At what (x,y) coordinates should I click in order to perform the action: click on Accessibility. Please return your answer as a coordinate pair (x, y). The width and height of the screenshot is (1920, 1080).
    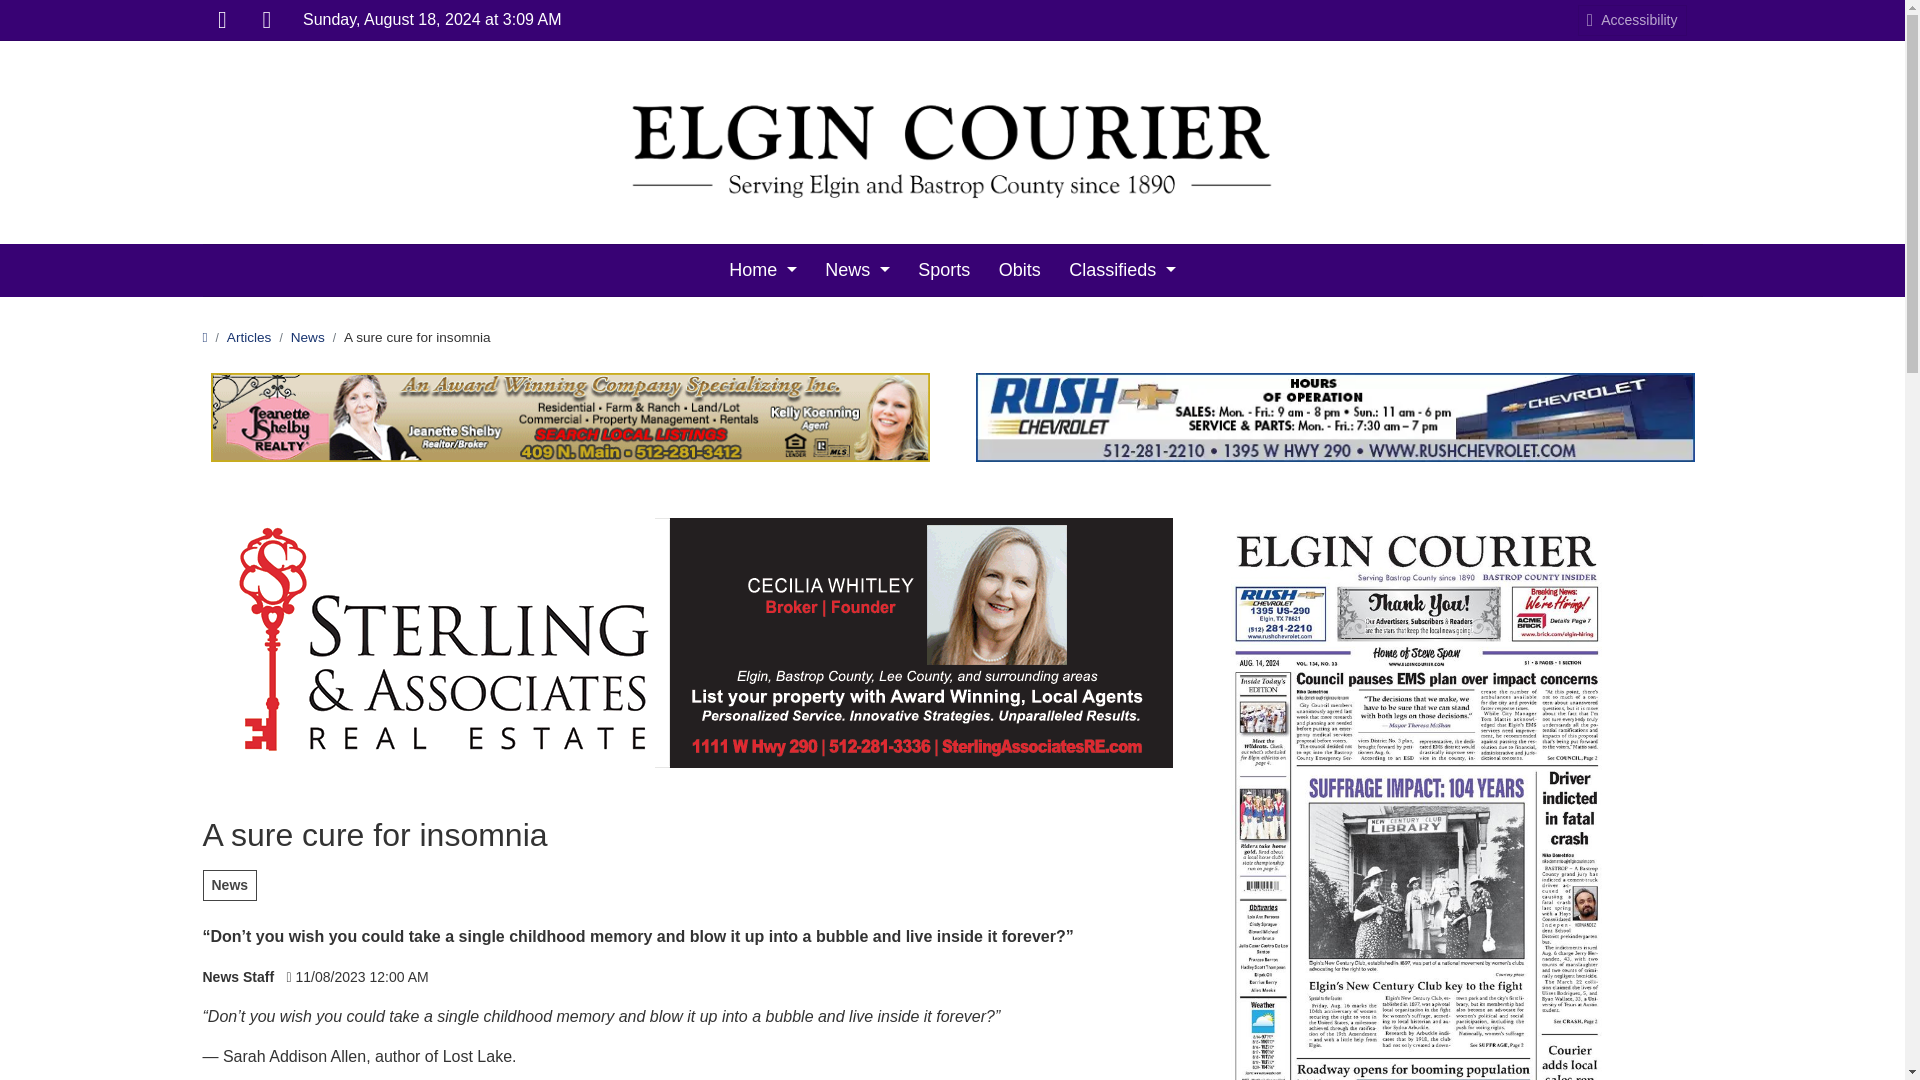
    Looking at the image, I should click on (1632, 19).